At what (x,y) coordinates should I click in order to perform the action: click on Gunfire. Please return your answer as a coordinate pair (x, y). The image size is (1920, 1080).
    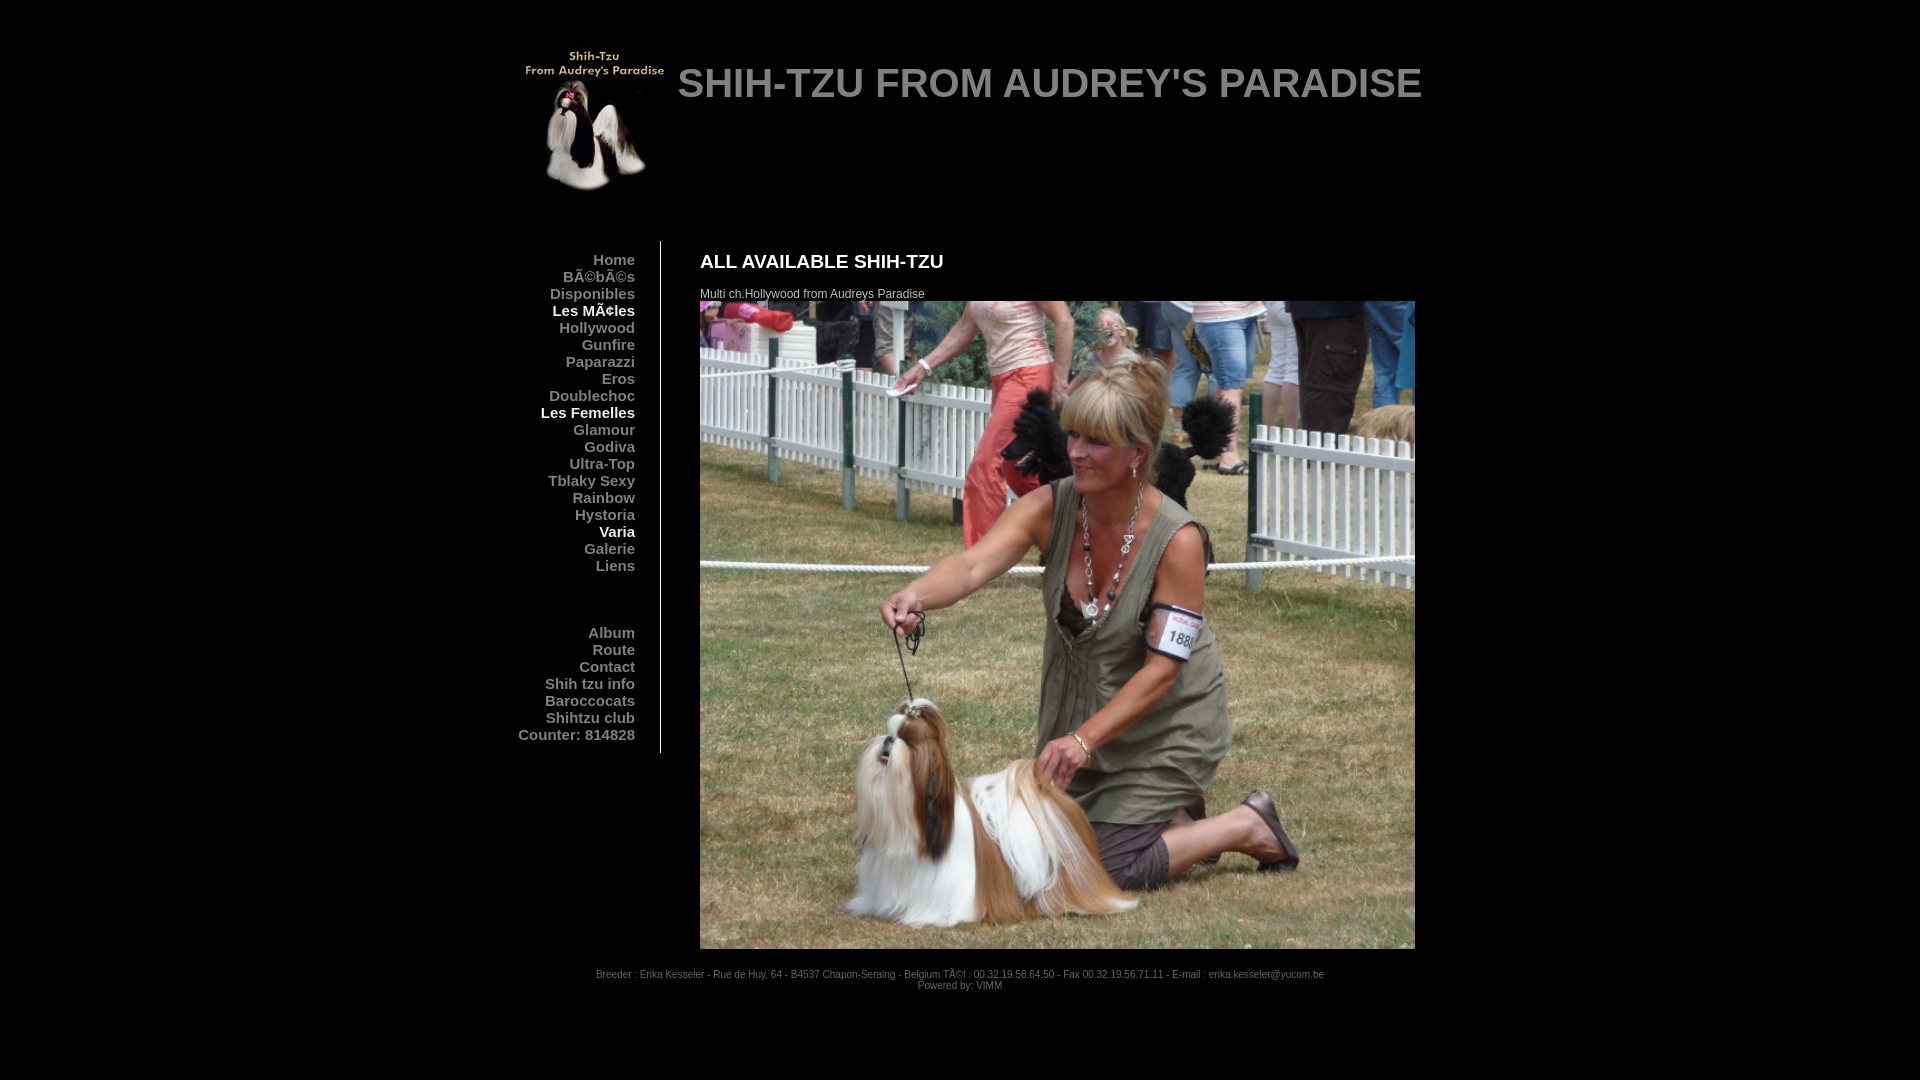
    Looking at the image, I should click on (562, 344).